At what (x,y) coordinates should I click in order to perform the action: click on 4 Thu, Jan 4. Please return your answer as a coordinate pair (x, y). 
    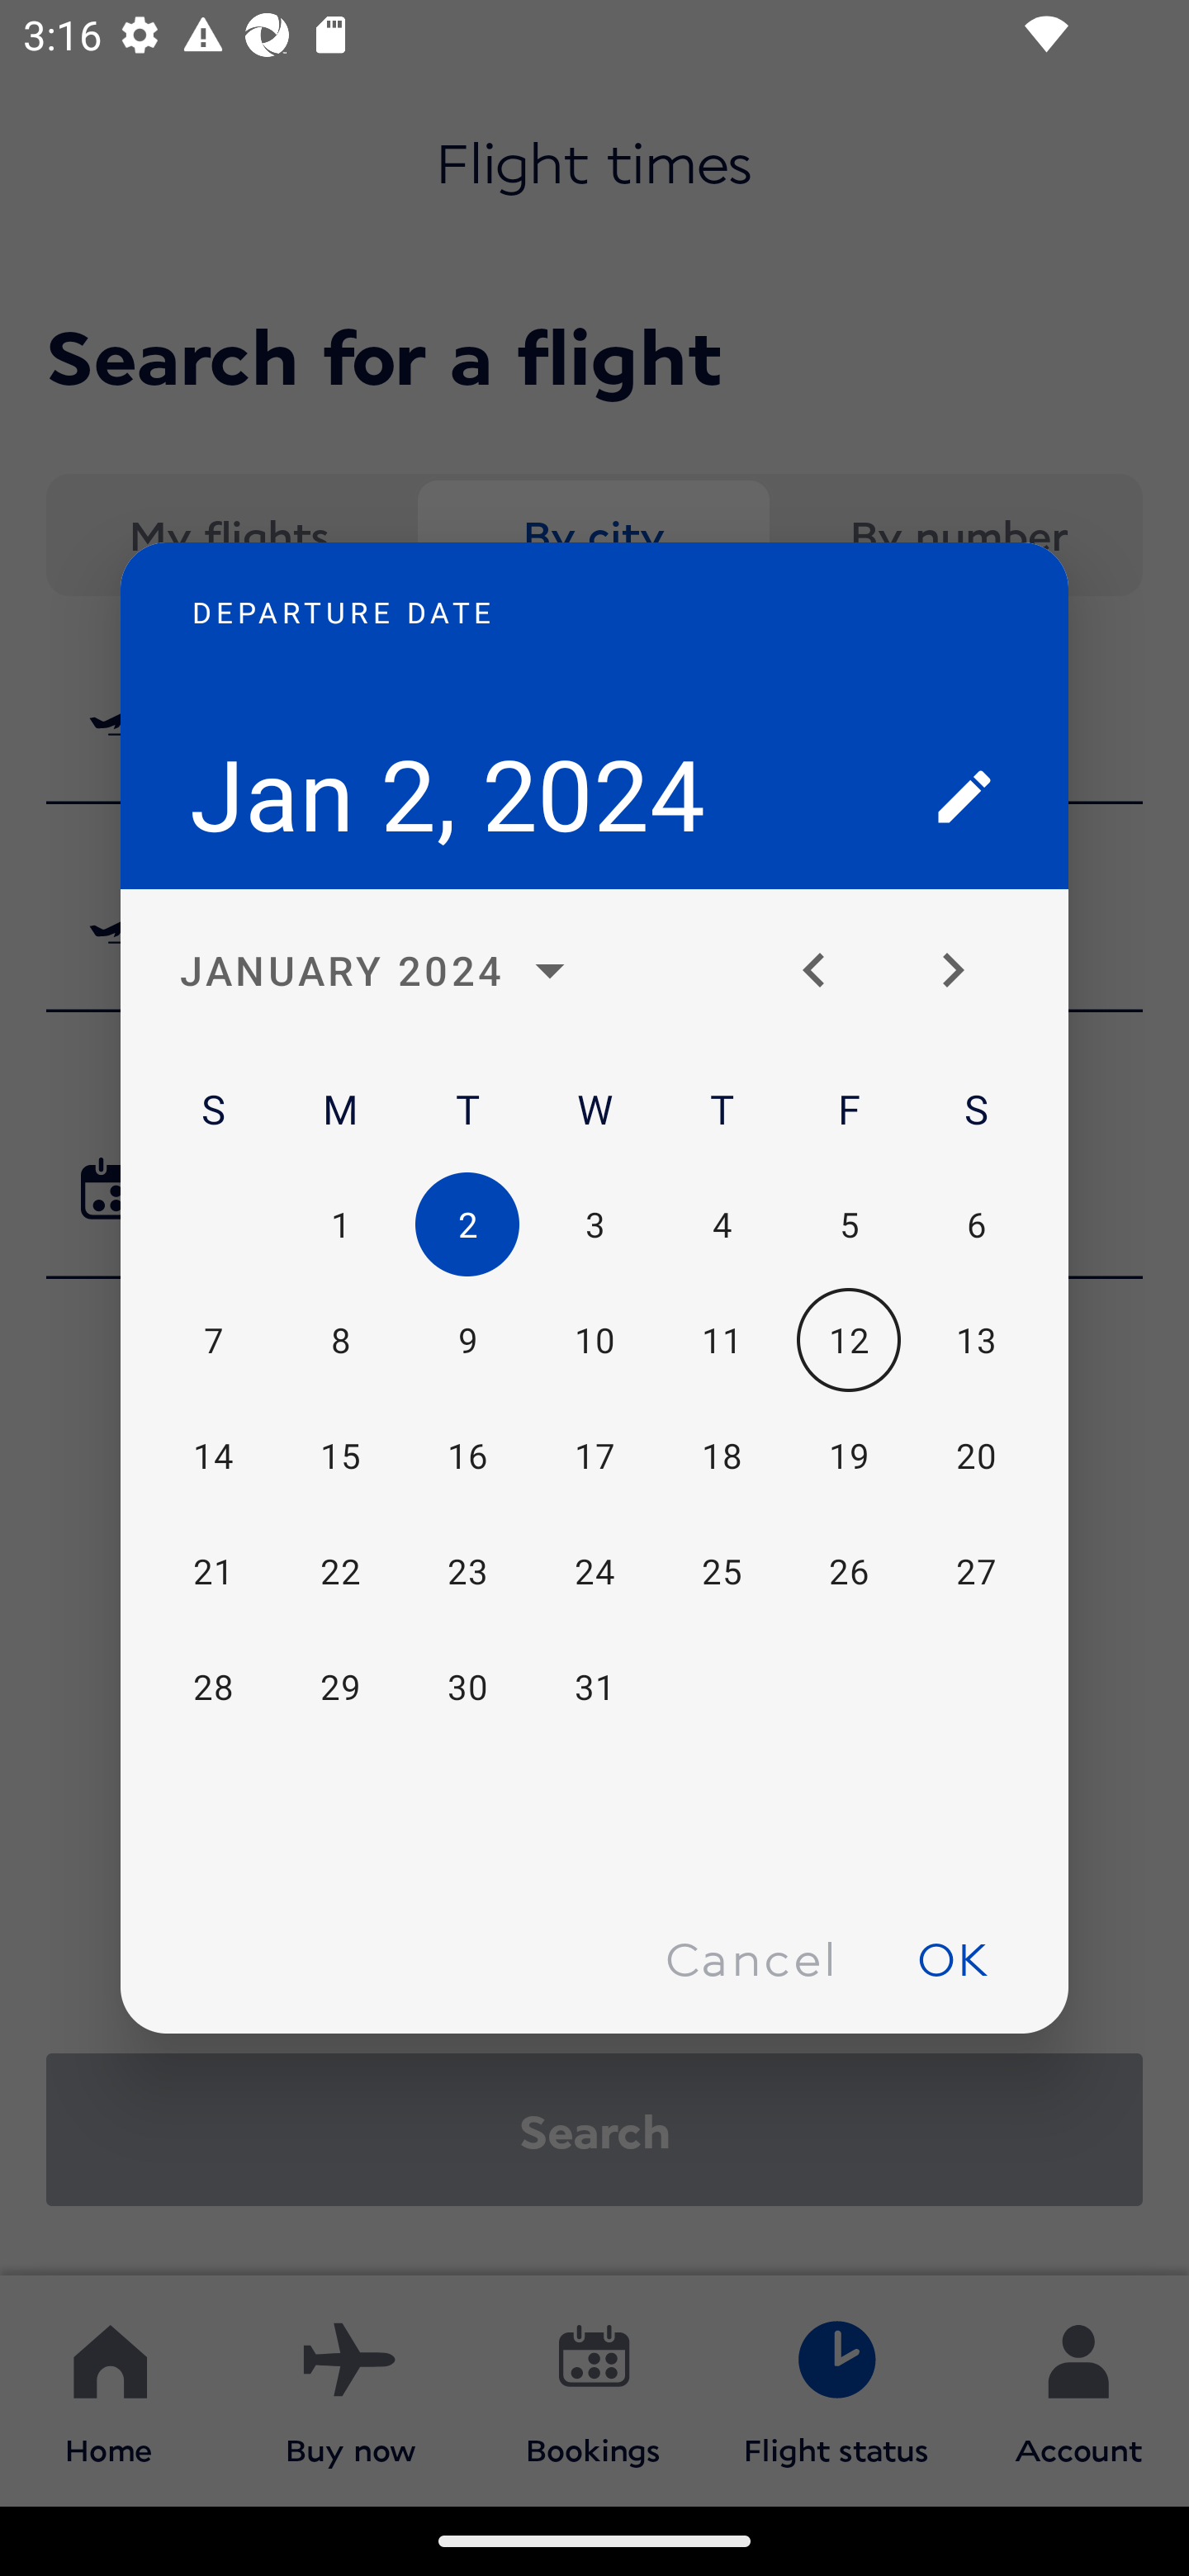
    Looking at the image, I should click on (722, 1224).